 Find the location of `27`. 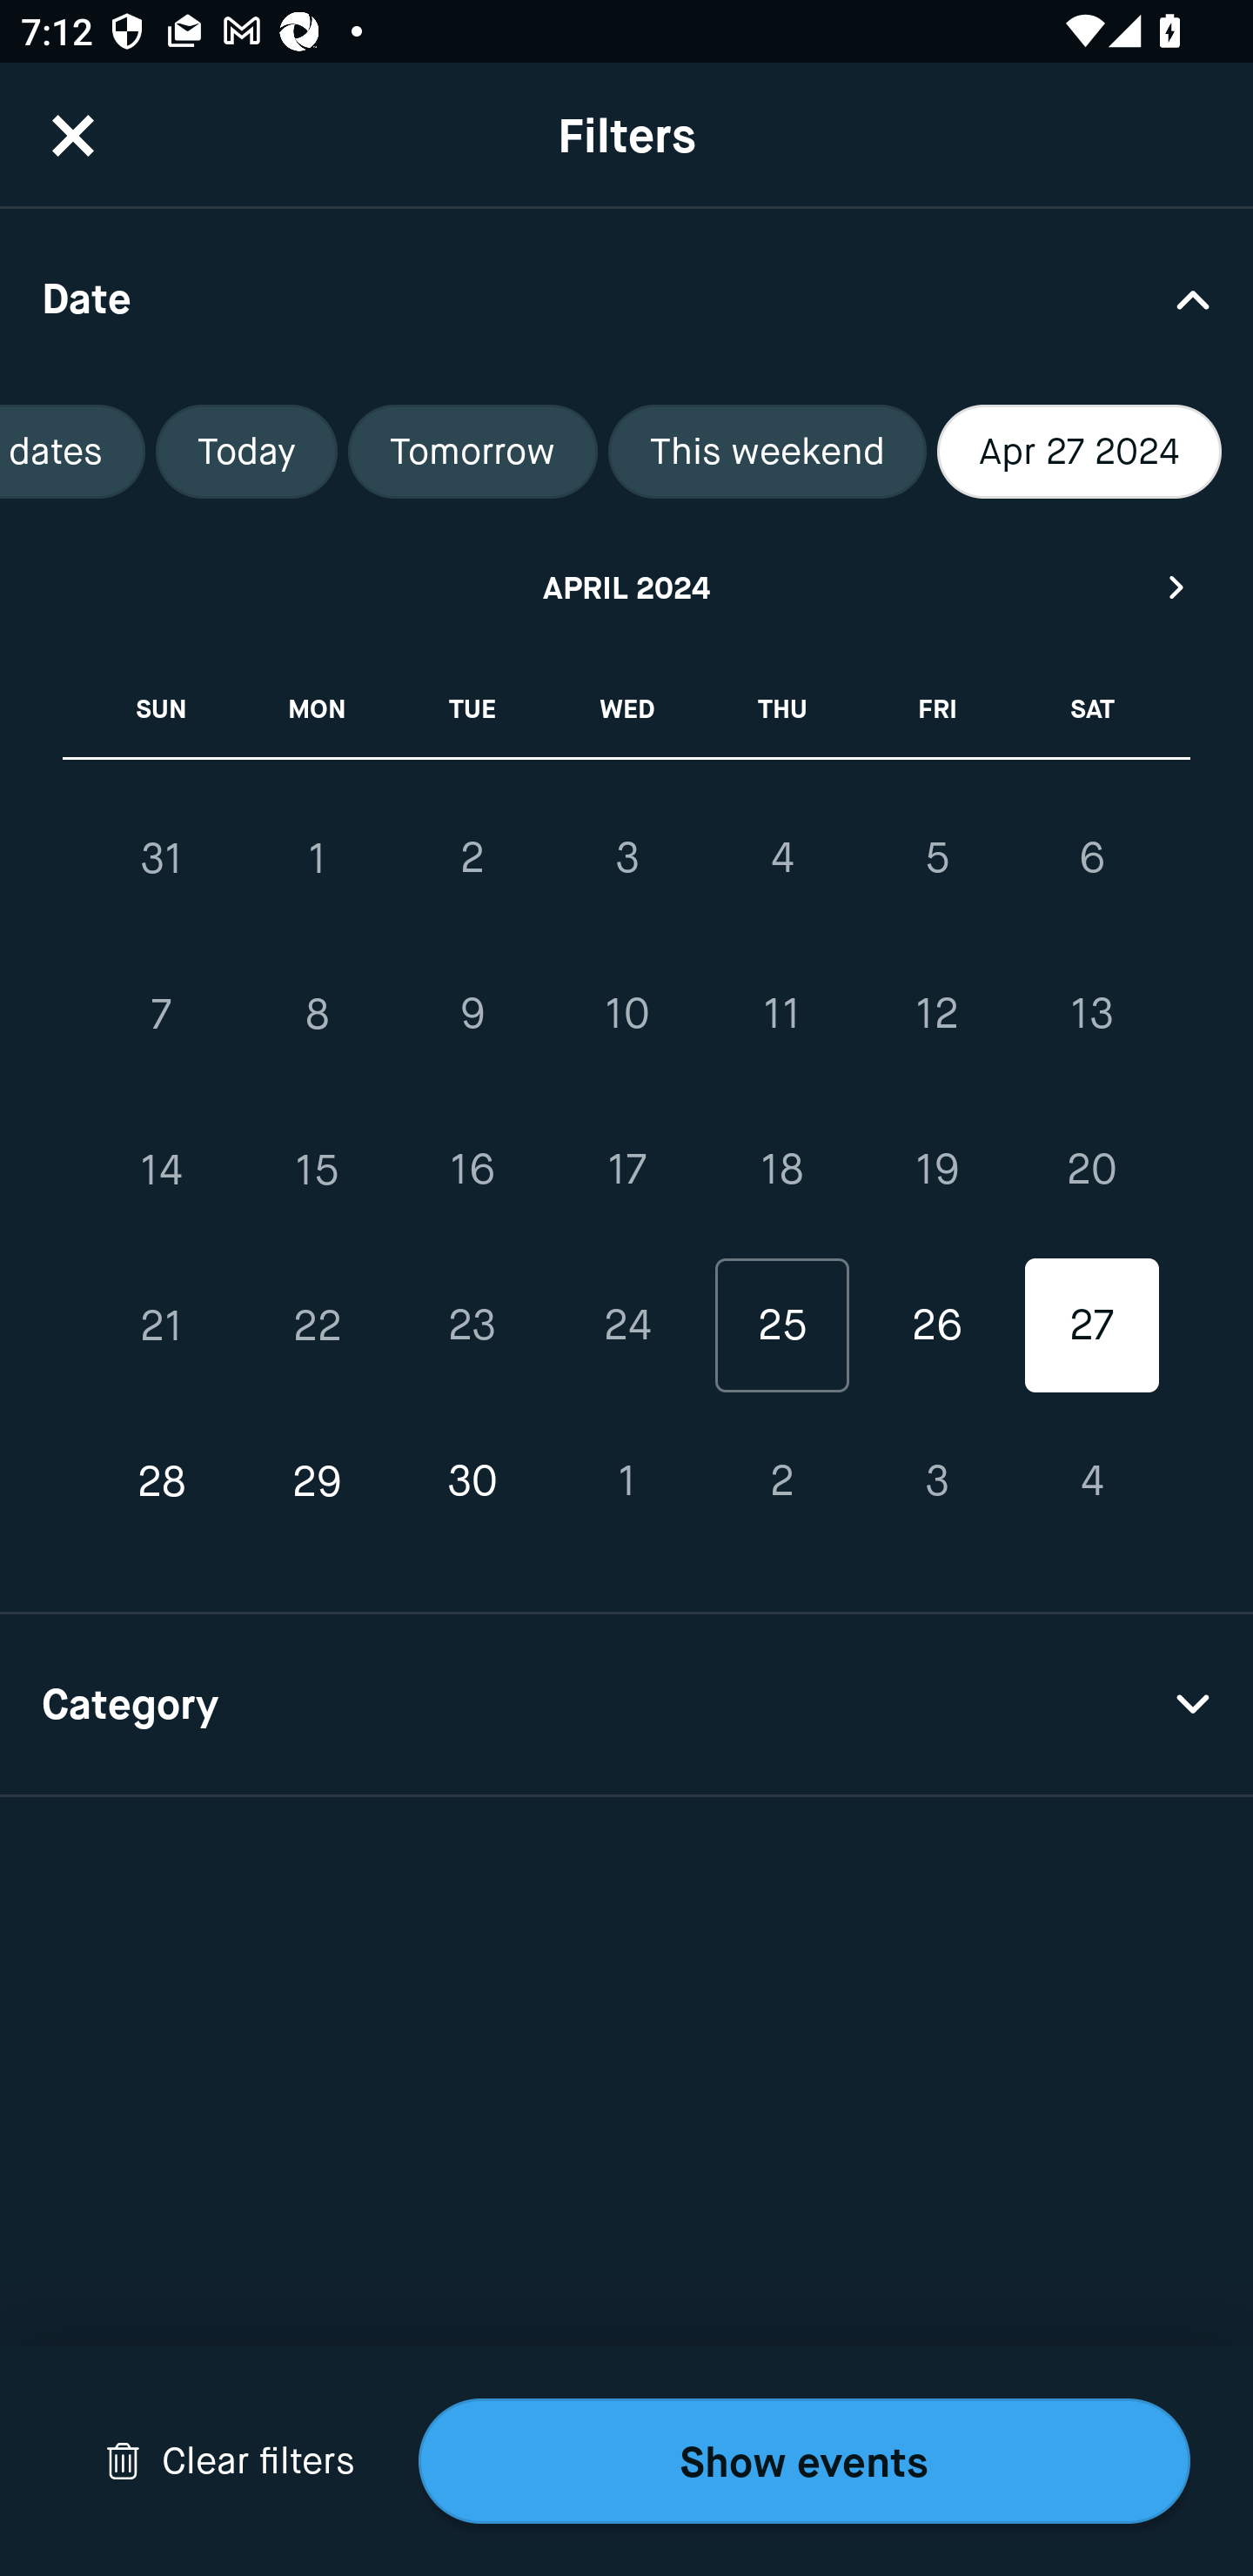

27 is located at coordinates (1091, 1325).